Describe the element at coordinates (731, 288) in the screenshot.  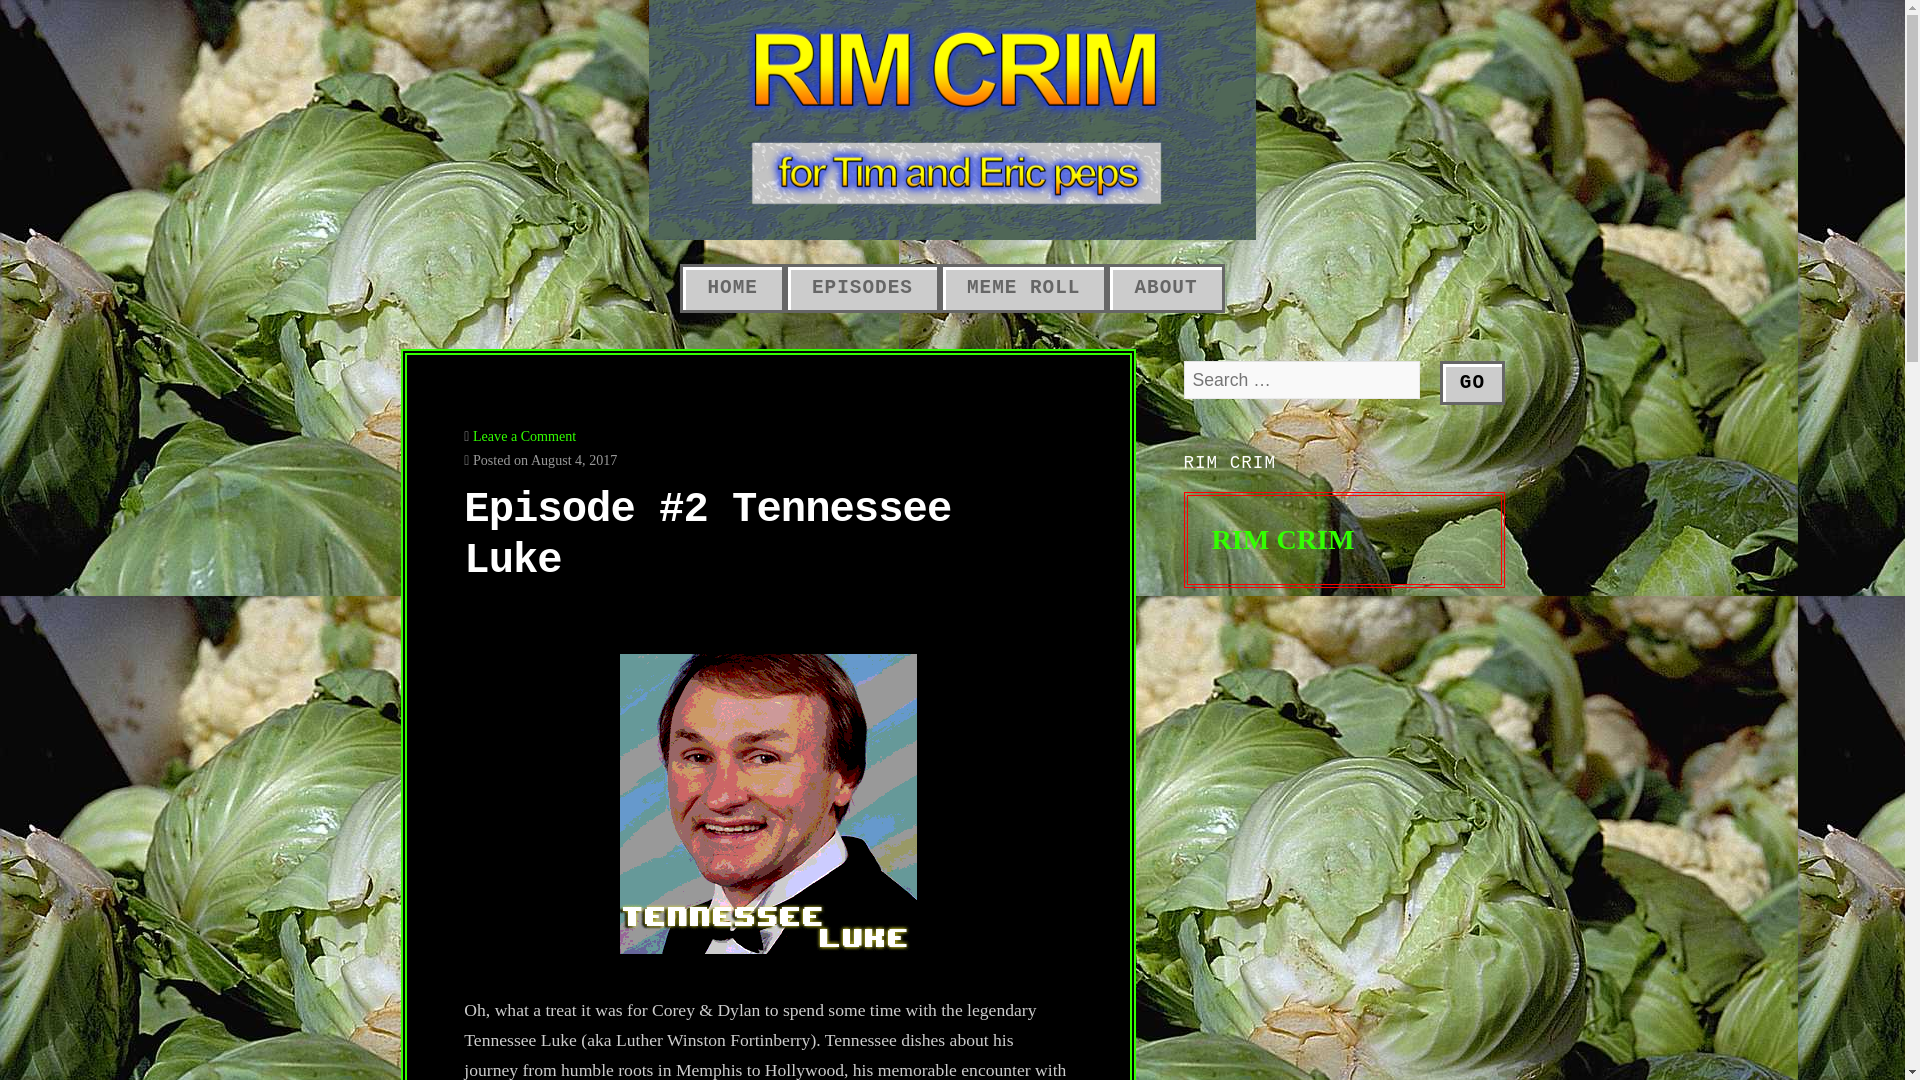
I see `HOME` at that location.